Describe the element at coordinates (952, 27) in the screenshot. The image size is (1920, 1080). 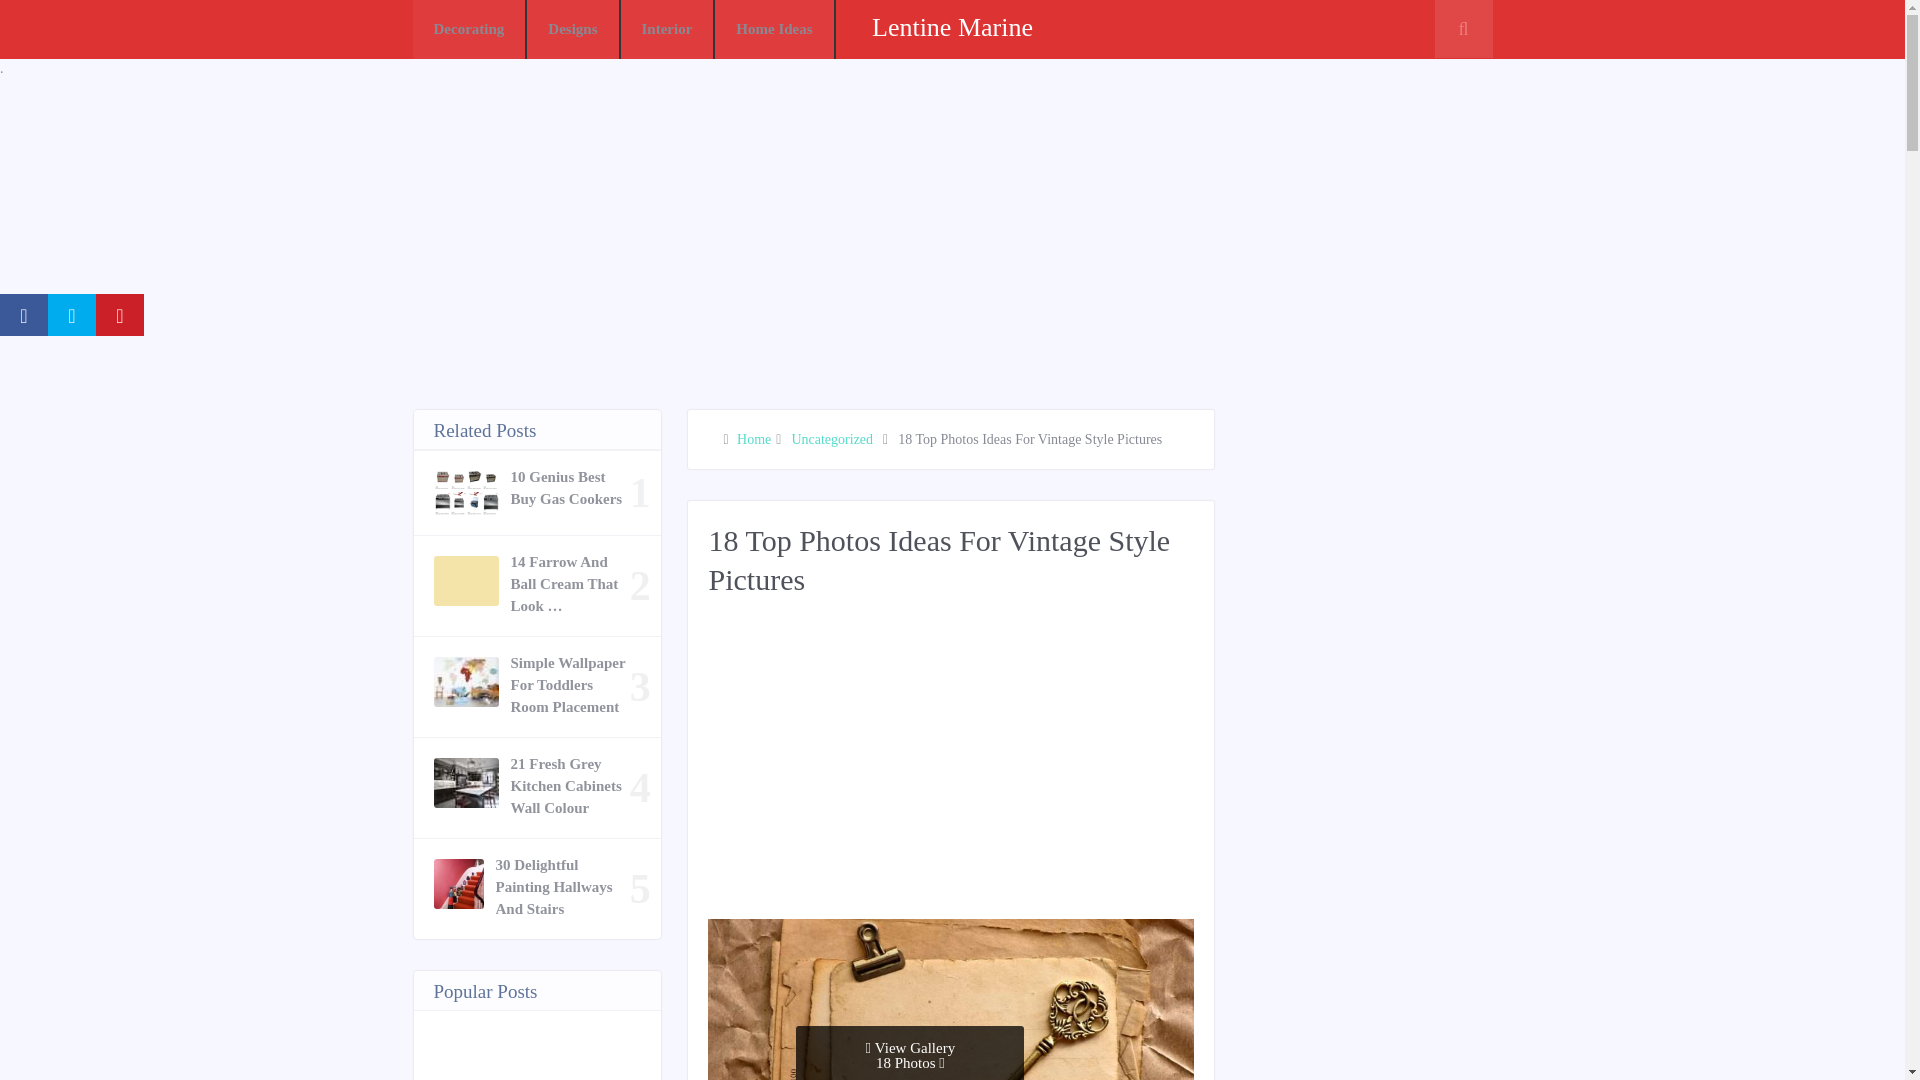
I see `Lentine Marine` at that location.